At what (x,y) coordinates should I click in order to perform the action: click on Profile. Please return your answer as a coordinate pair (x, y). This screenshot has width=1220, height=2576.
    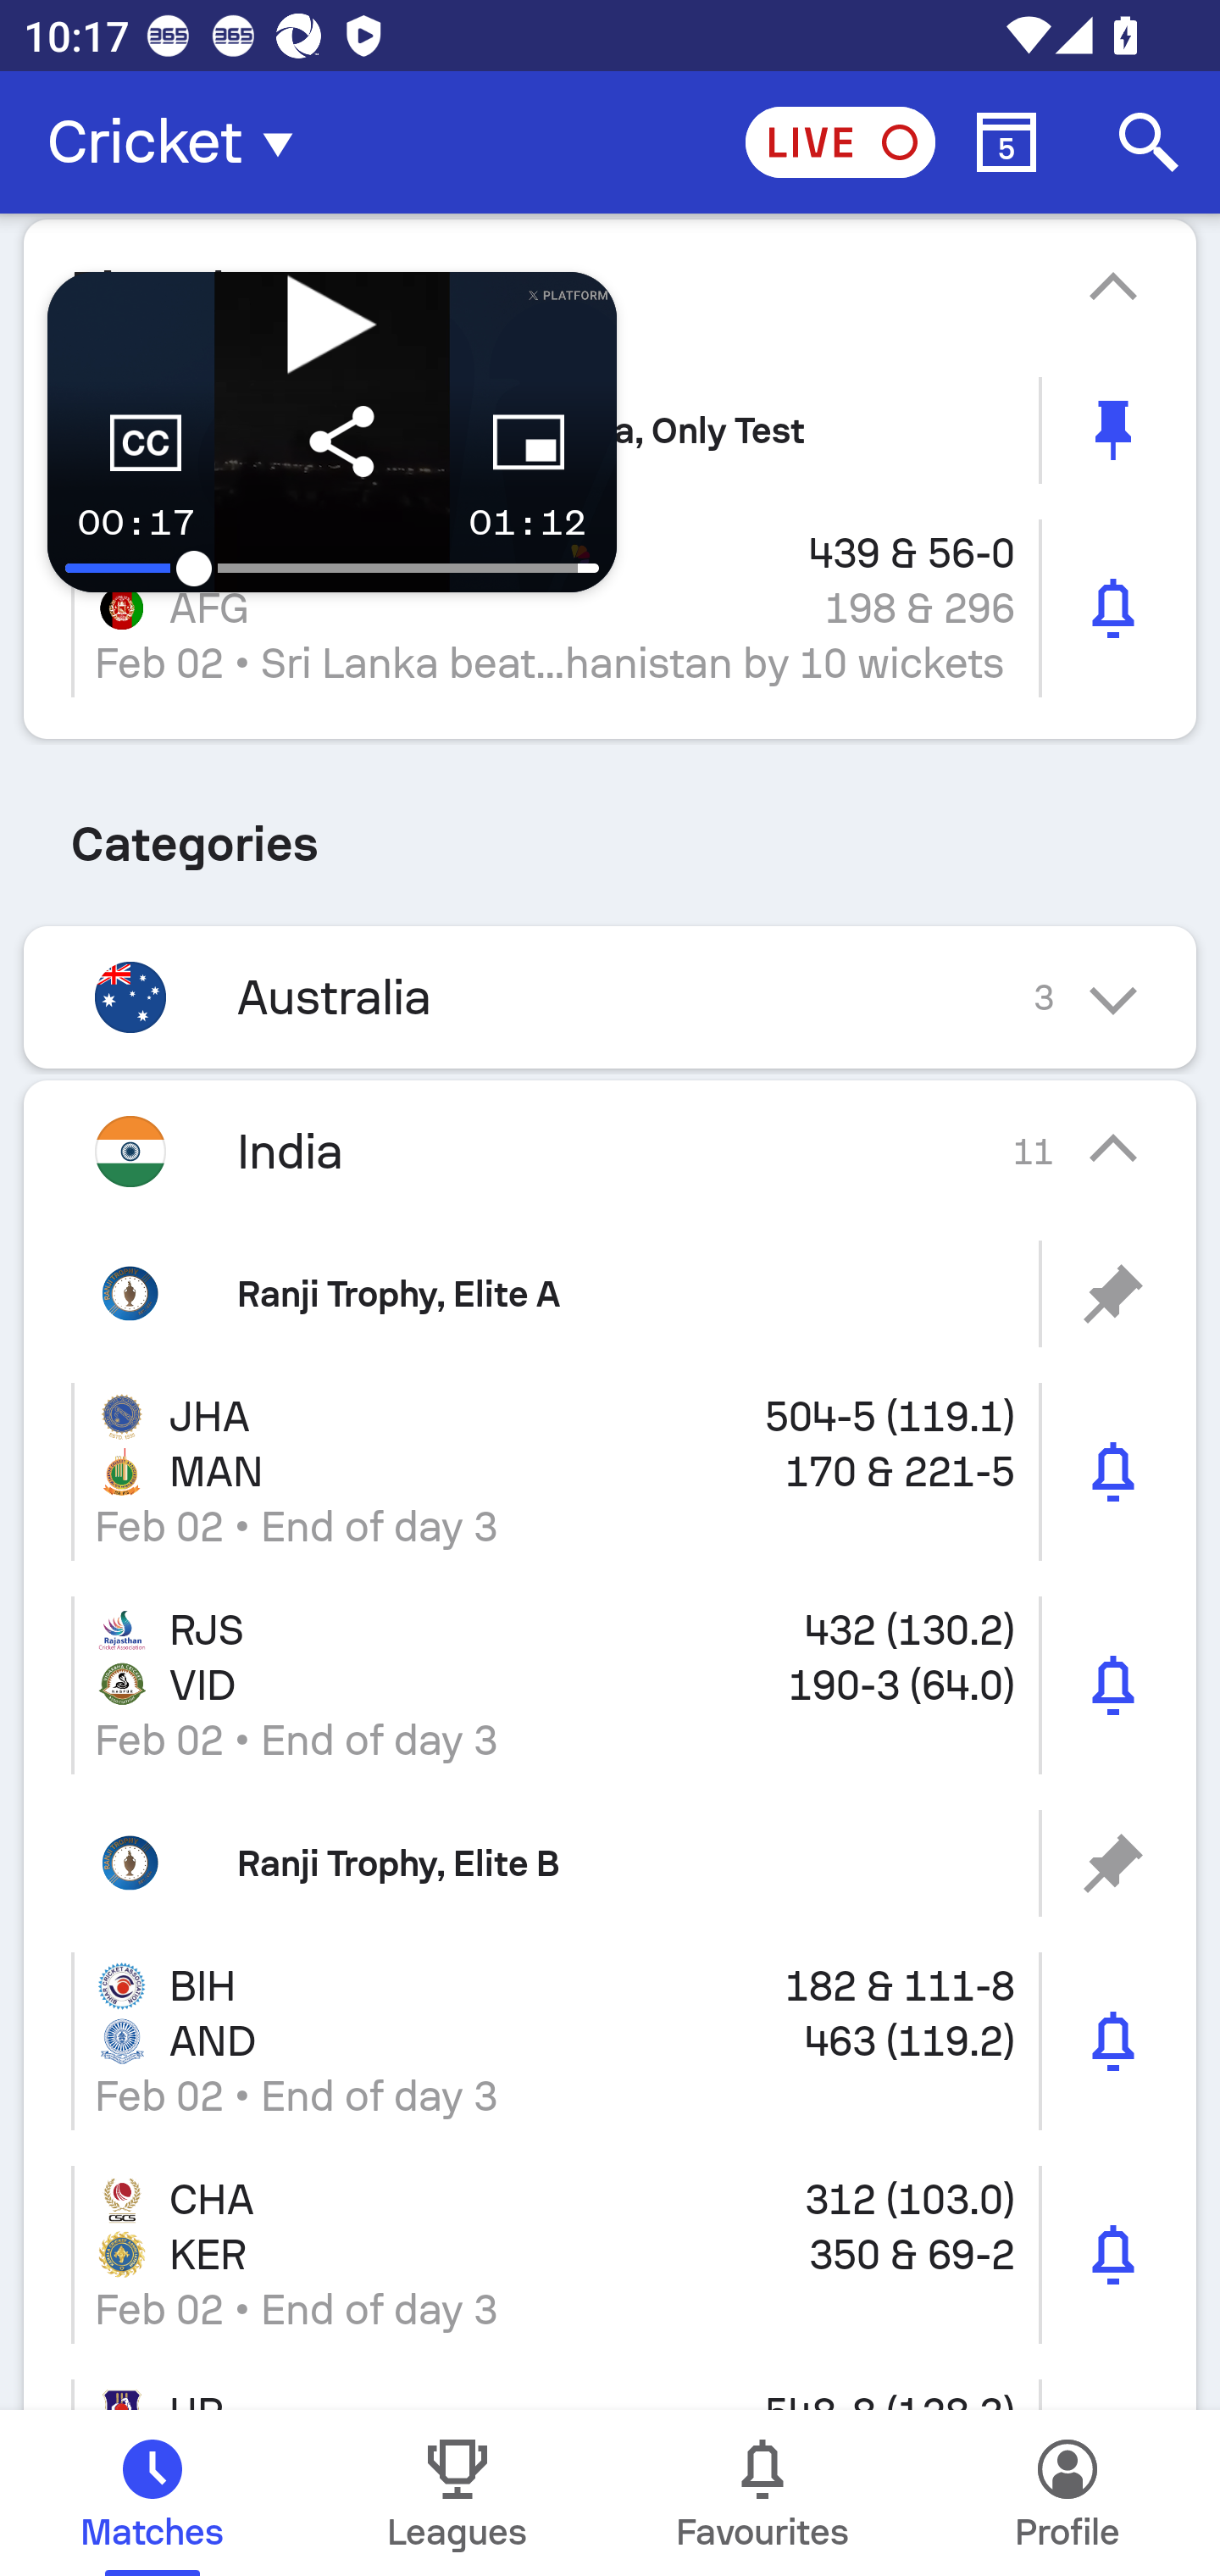
    Looking at the image, I should click on (1067, 2493).